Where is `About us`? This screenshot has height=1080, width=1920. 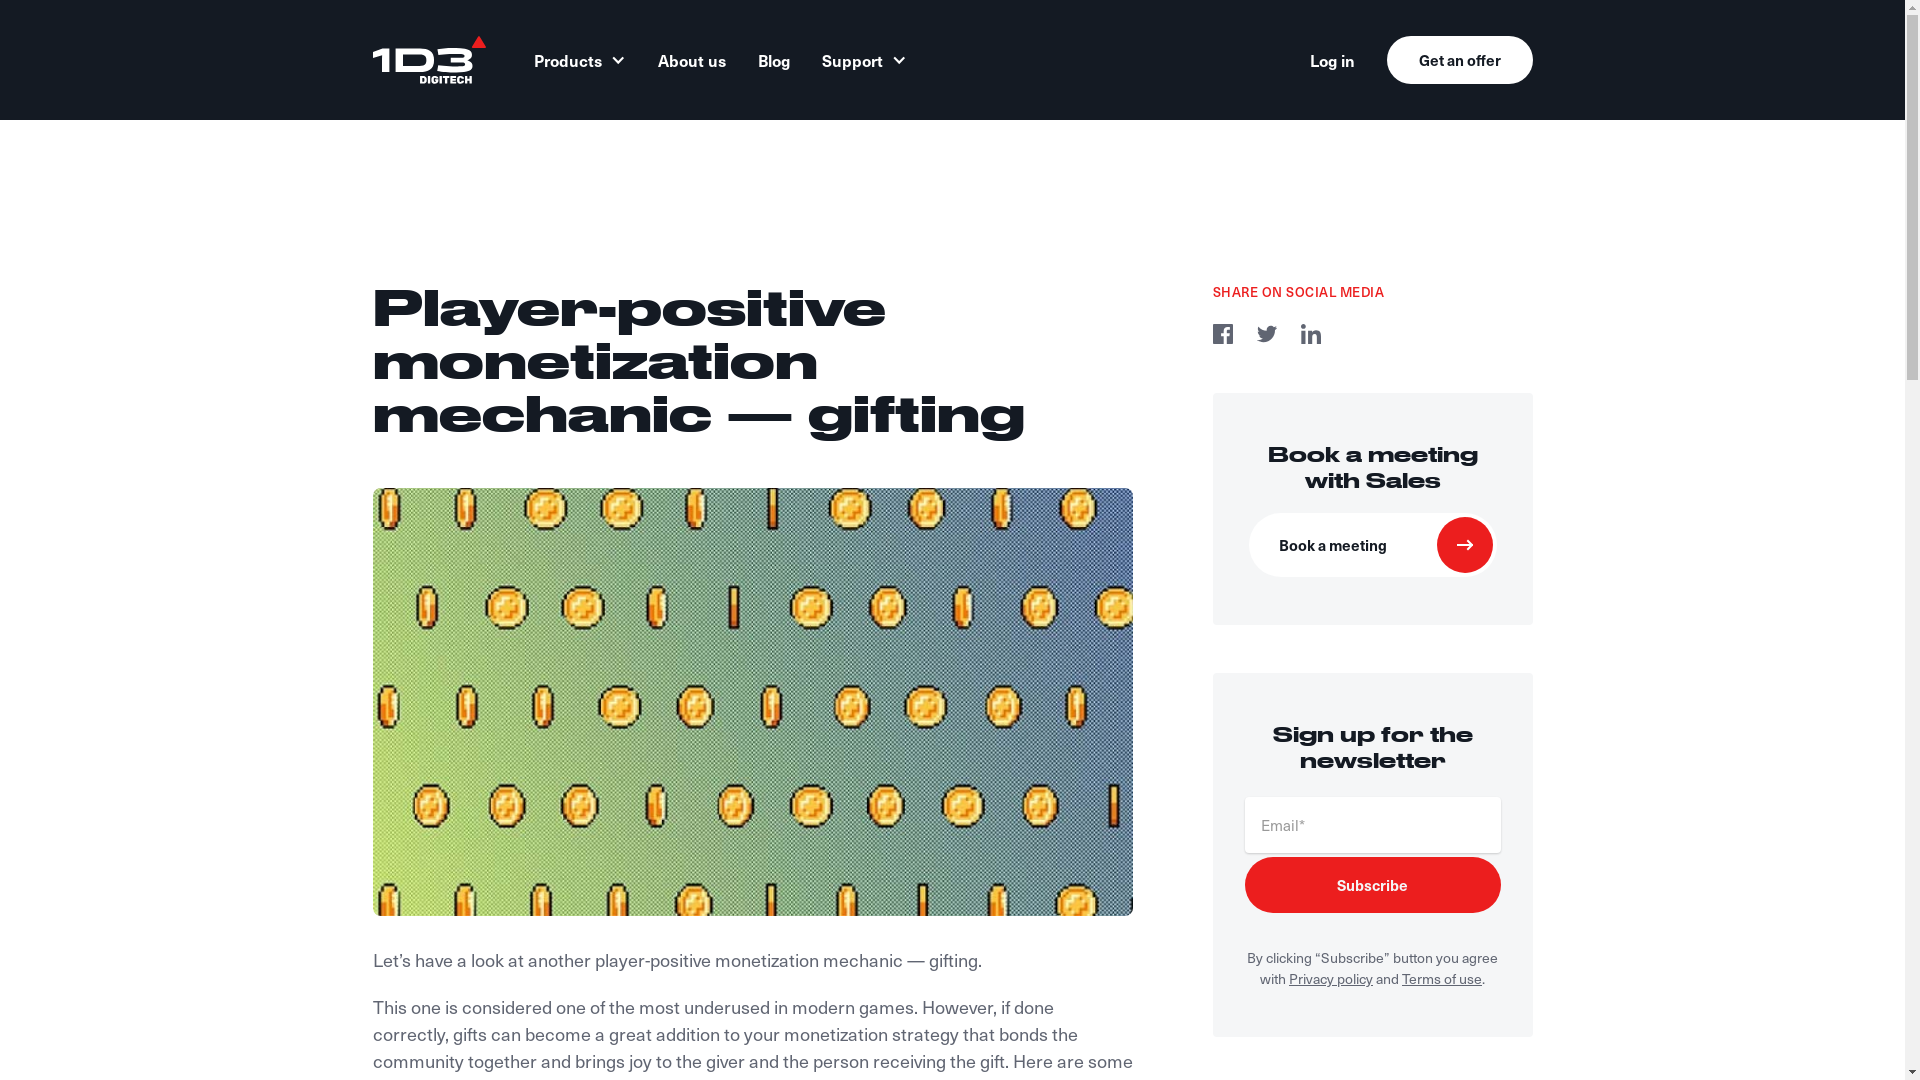 About us is located at coordinates (692, 60).